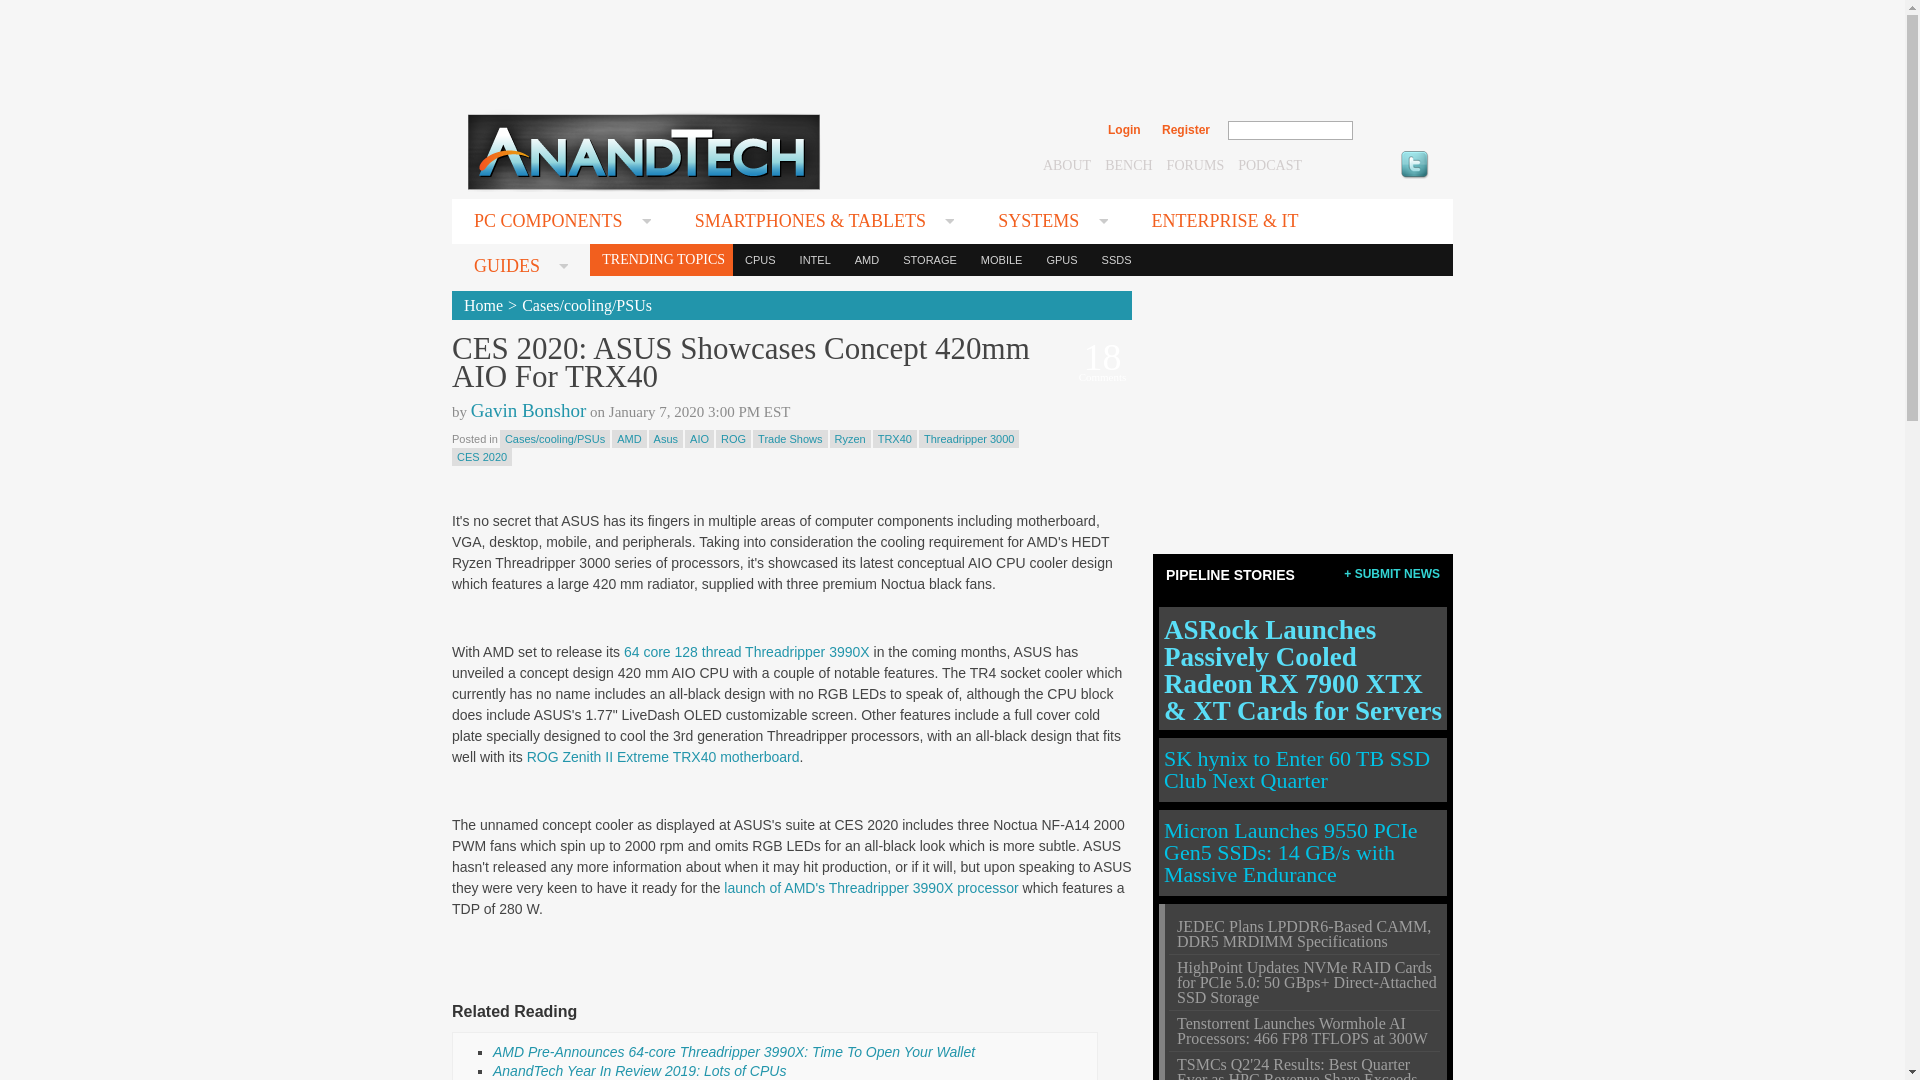  What do you see at coordinates (1066, 164) in the screenshot?
I see `ABOUT` at bounding box center [1066, 164].